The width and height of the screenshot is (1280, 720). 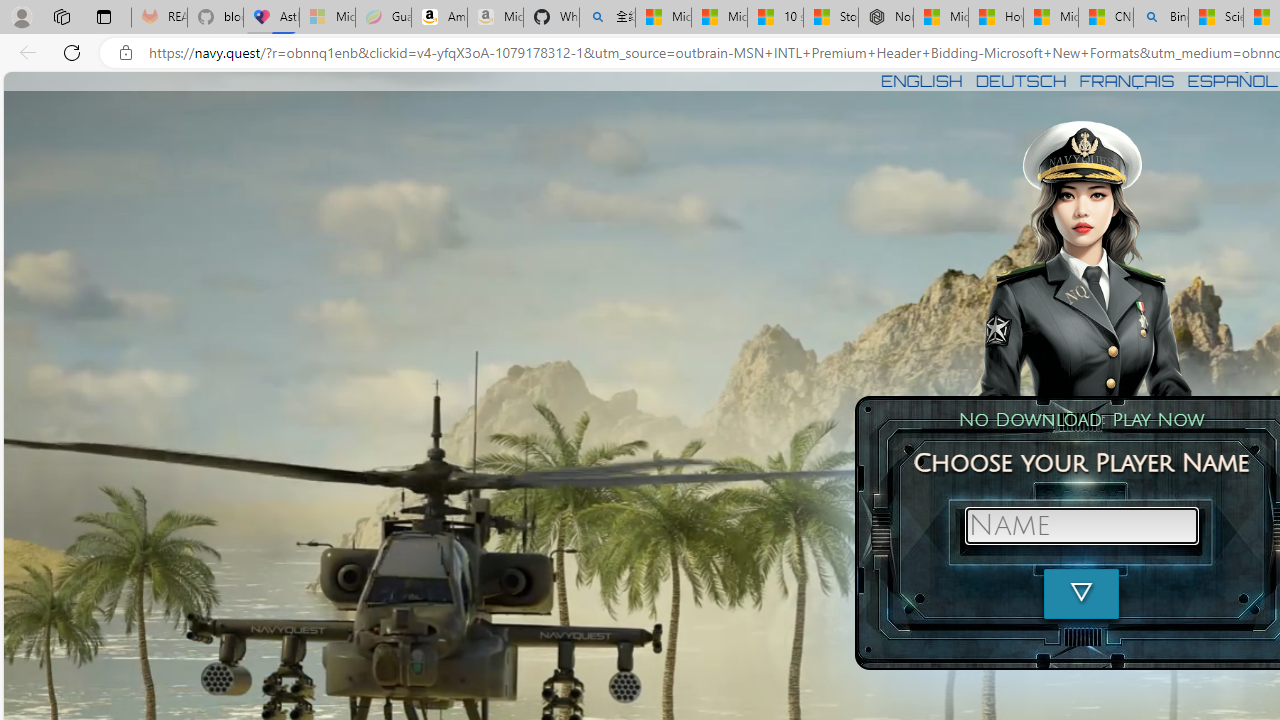 What do you see at coordinates (1050, 18) in the screenshot?
I see `Microsoft Start` at bounding box center [1050, 18].